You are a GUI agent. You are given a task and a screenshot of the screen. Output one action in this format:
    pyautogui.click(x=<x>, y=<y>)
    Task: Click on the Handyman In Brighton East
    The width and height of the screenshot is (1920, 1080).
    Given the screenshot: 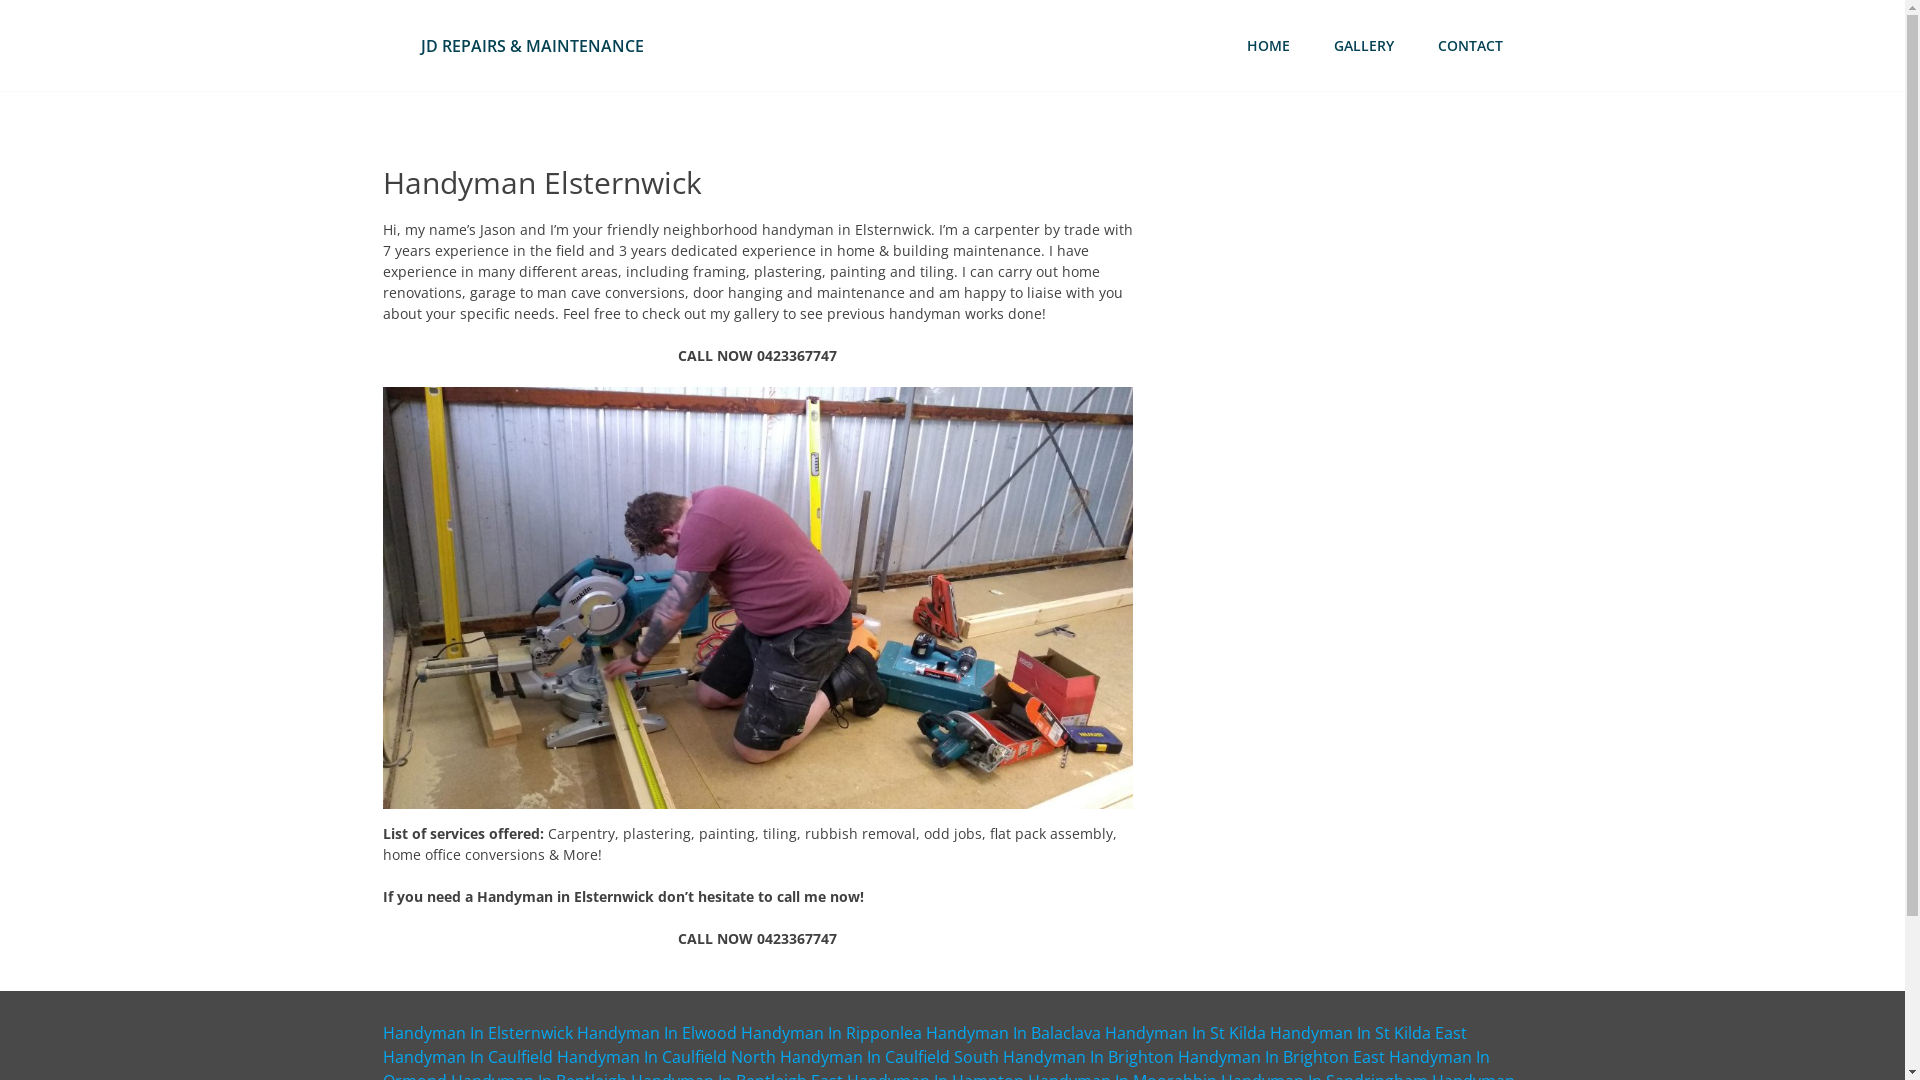 What is the action you would take?
    pyautogui.click(x=1282, y=1057)
    